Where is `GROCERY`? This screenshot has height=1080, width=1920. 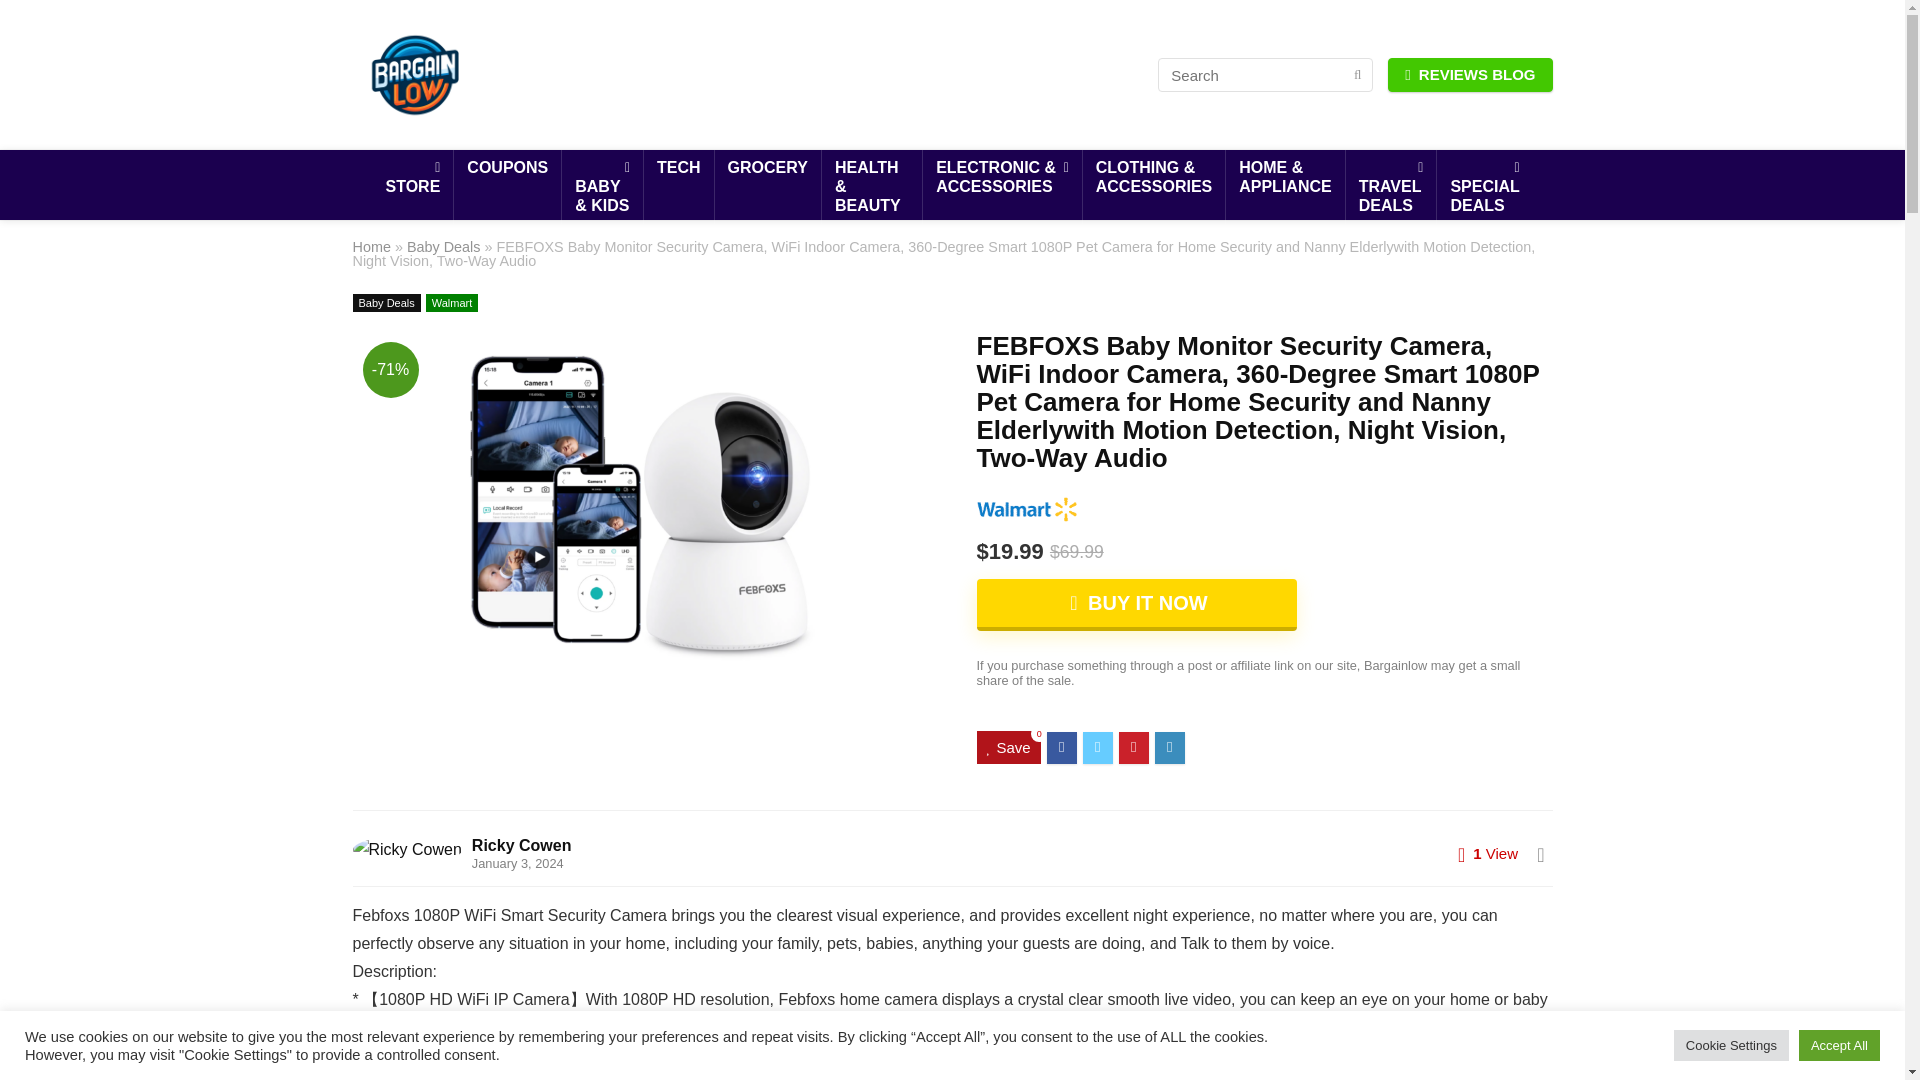
GROCERY is located at coordinates (768, 168).